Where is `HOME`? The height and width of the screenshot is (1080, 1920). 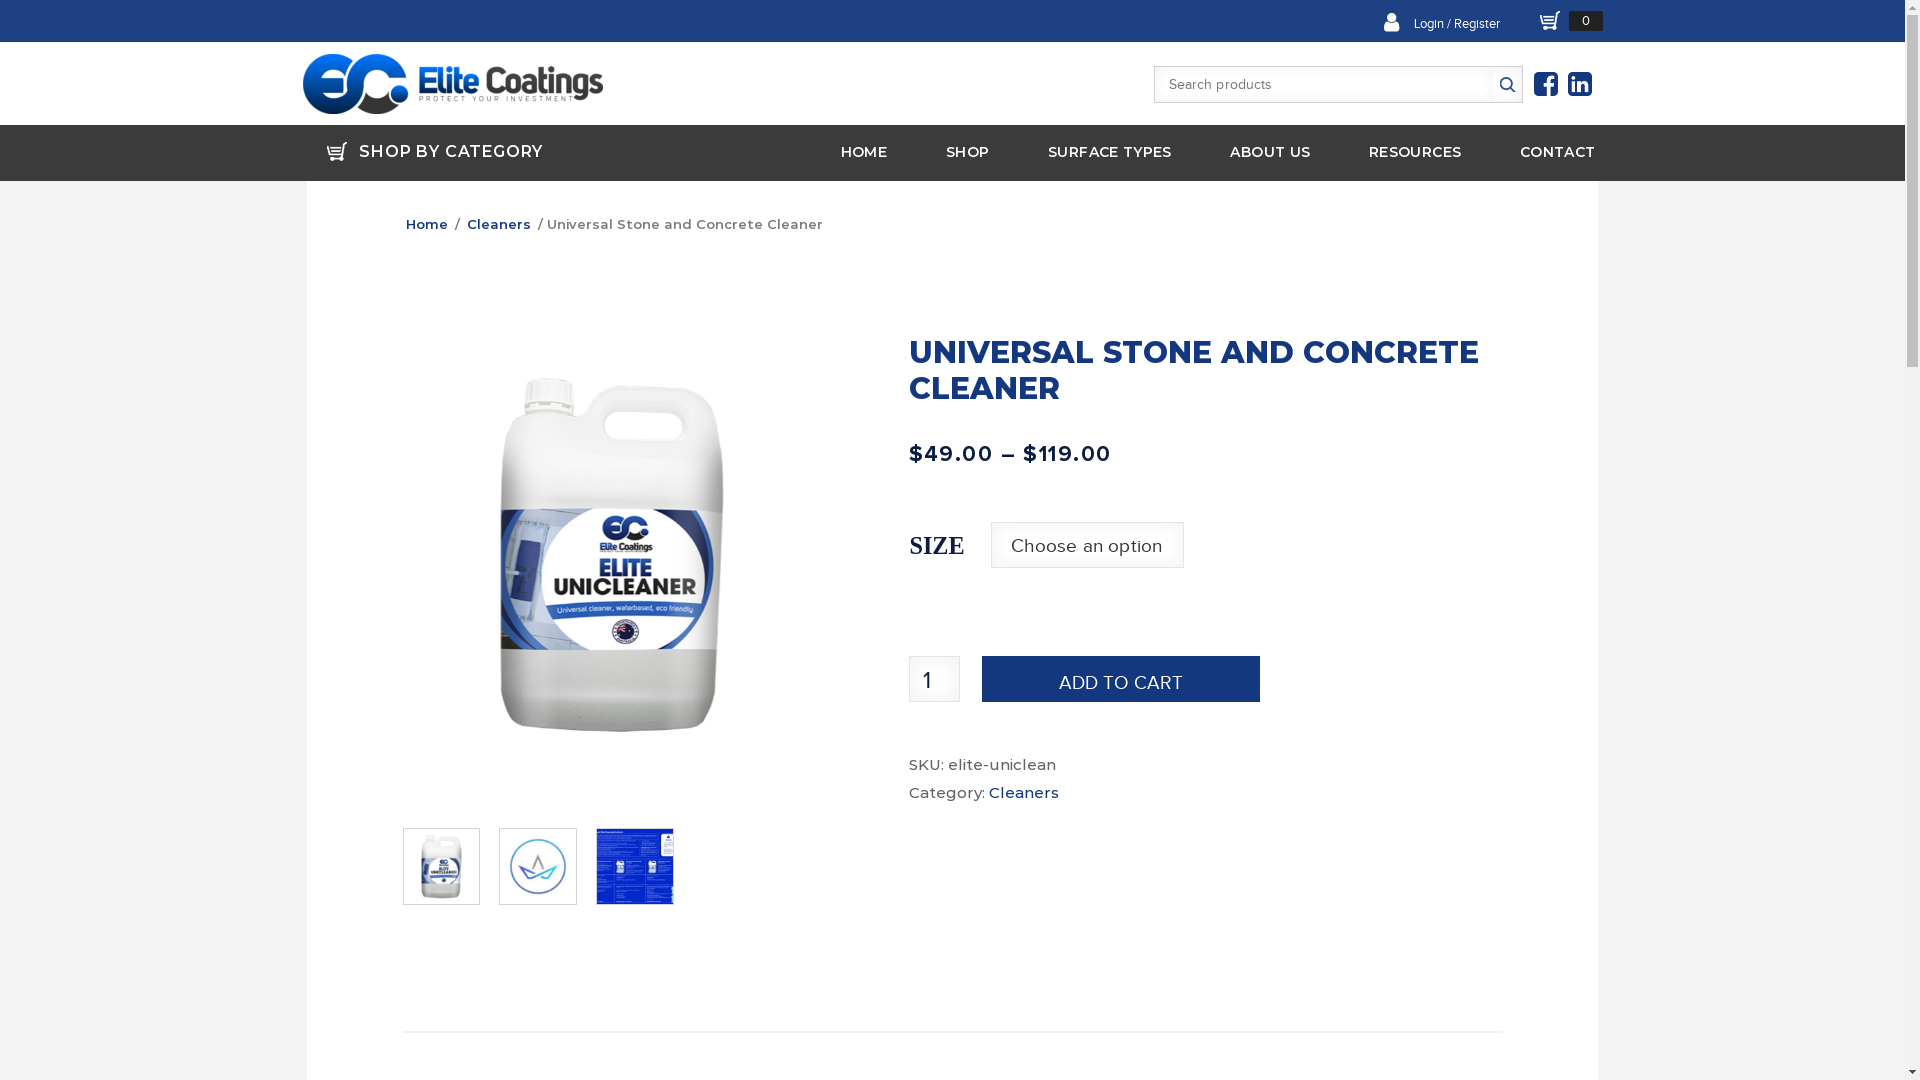
HOME is located at coordinates (864, 152).